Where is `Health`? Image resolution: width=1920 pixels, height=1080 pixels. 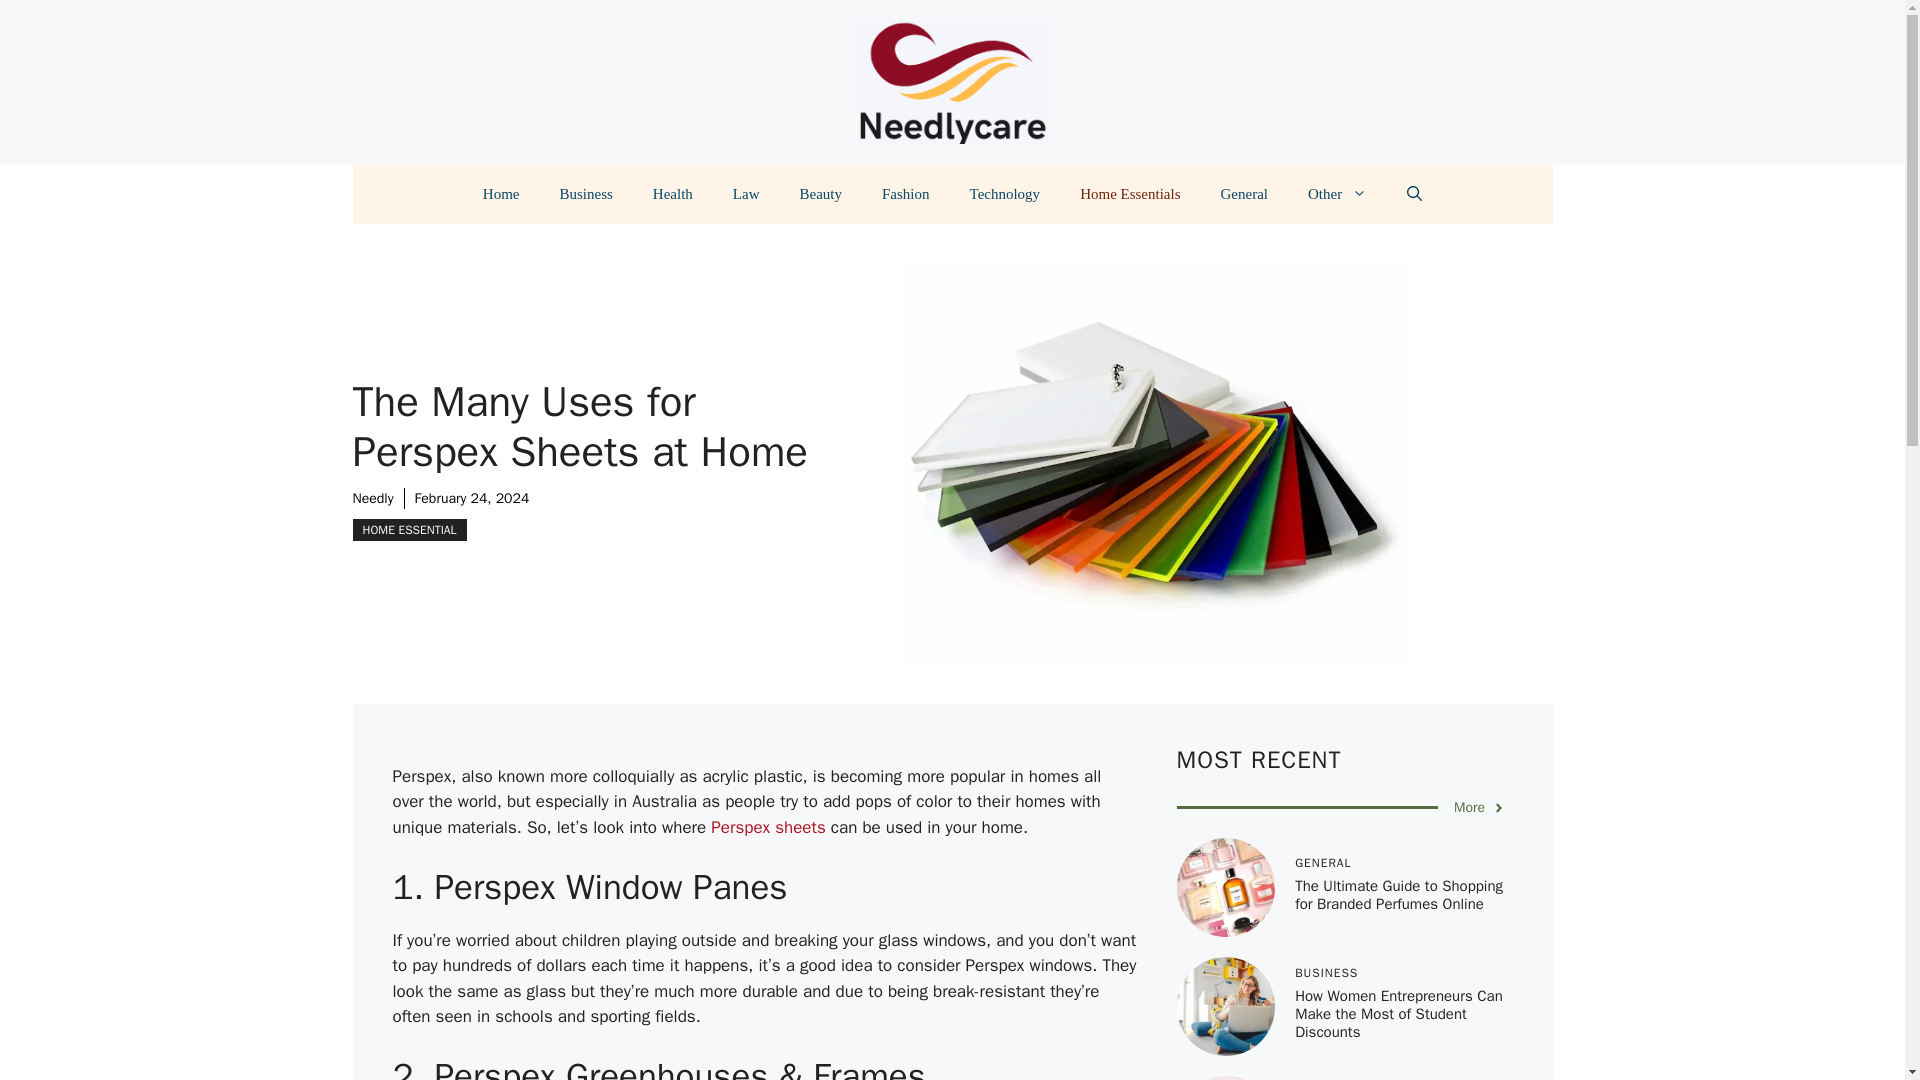
Health is located at coordinates (672, 194).